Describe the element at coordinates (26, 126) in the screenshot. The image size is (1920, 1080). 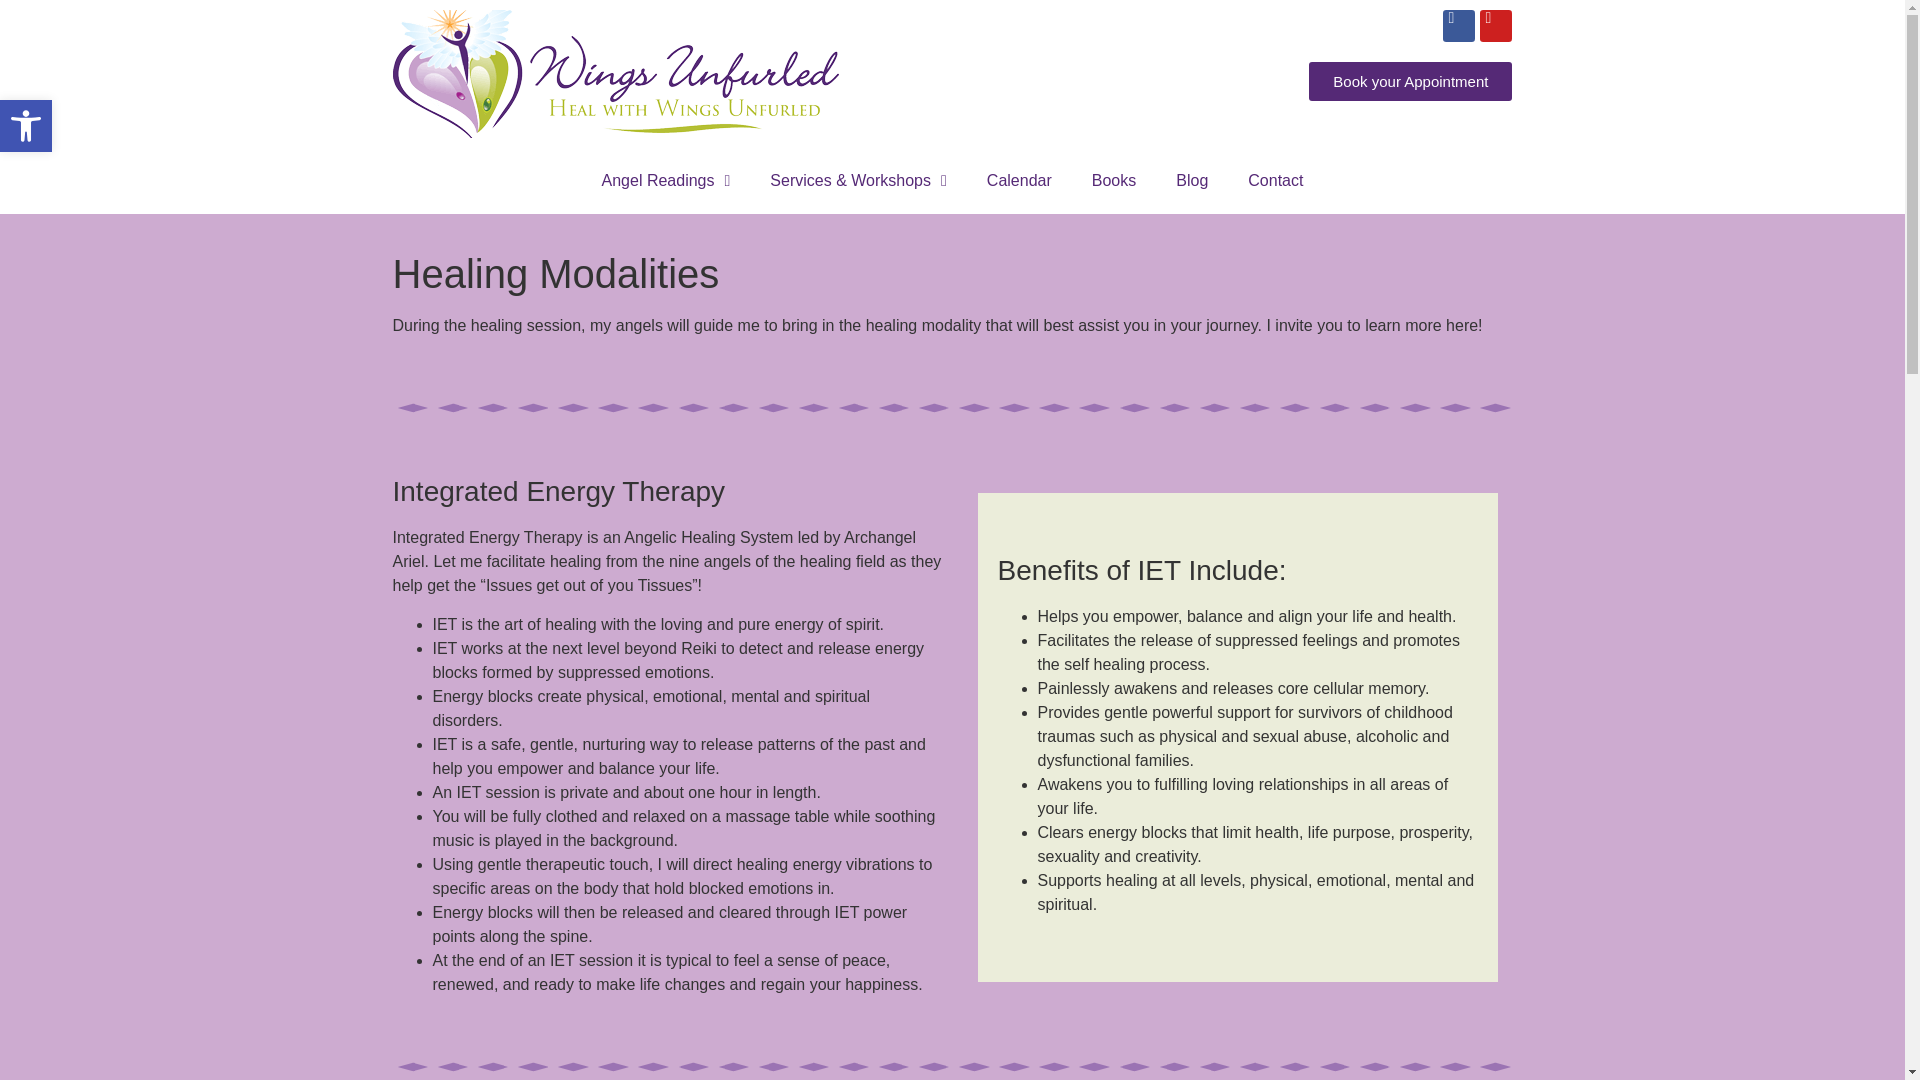
I see `Accessibility Tools` at that location.